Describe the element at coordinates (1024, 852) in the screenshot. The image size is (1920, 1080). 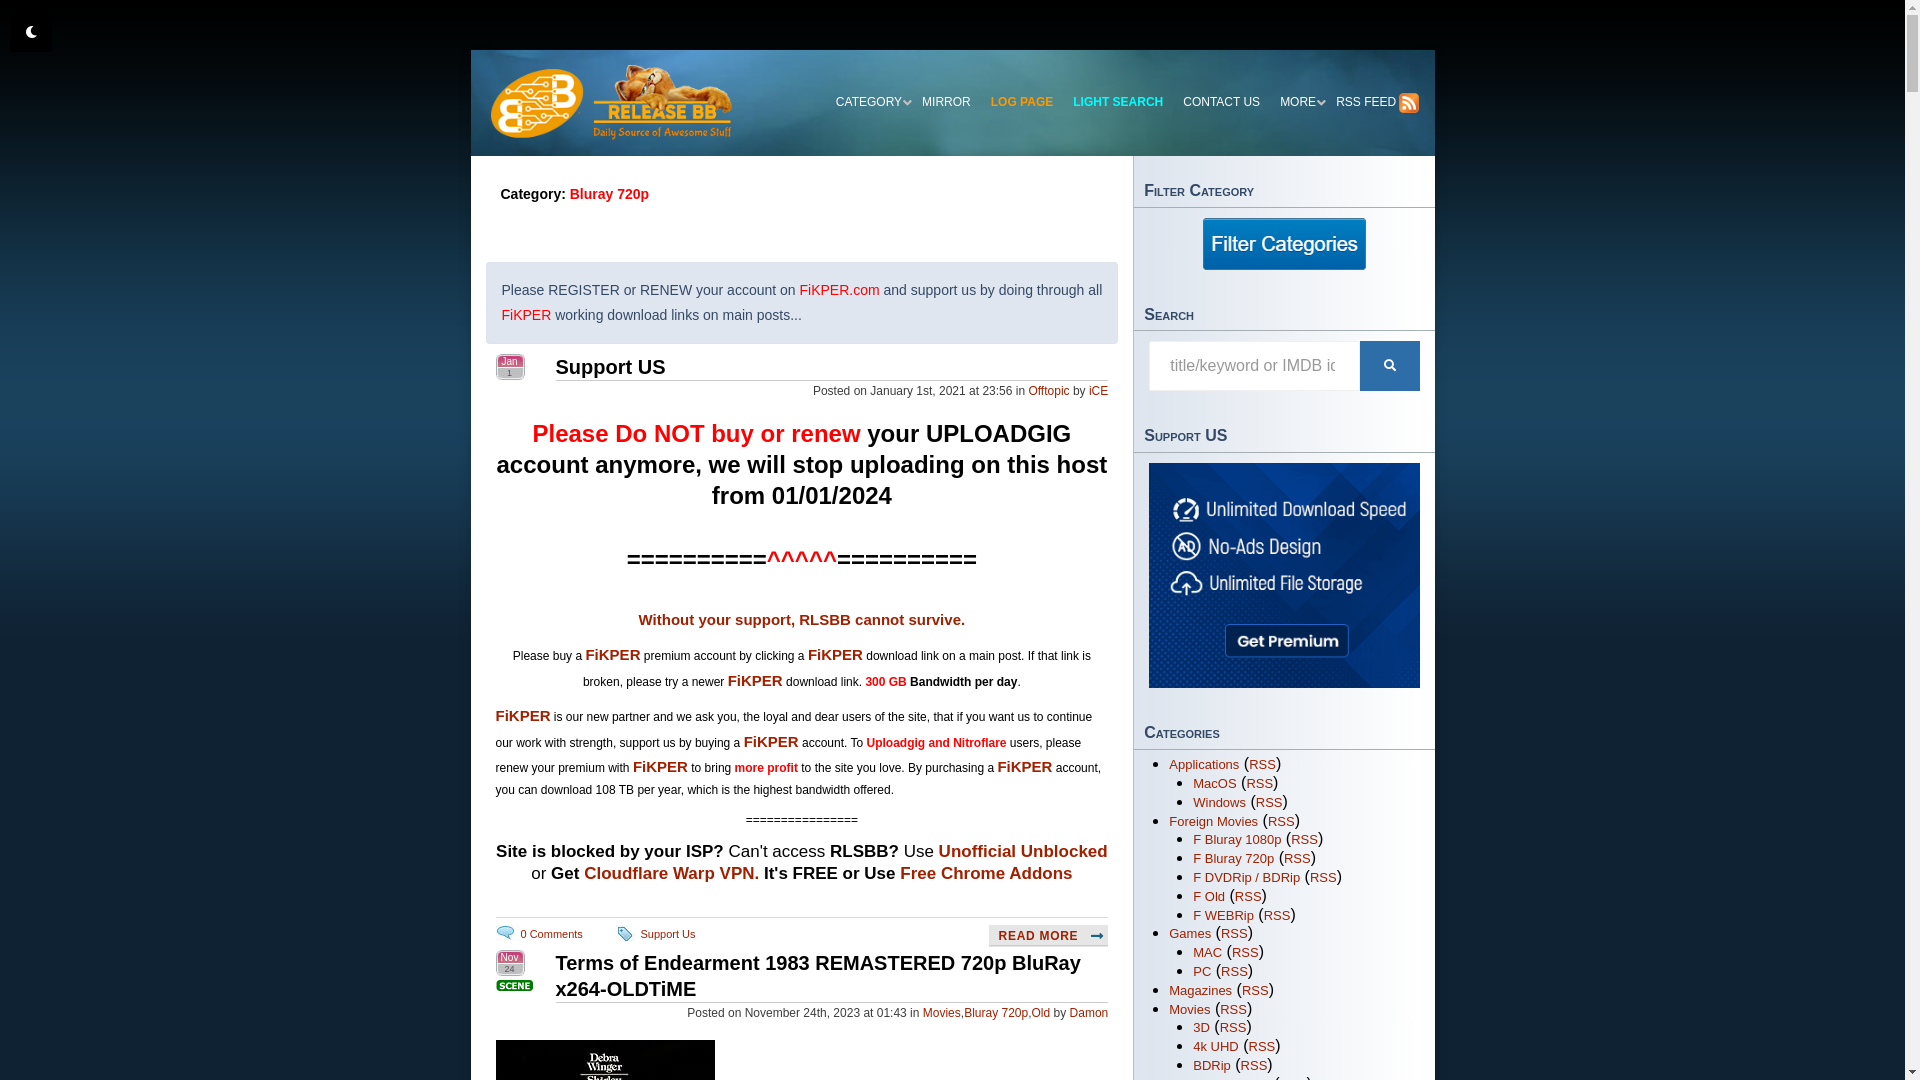
I see `Unofficial Unblocked` at that location.